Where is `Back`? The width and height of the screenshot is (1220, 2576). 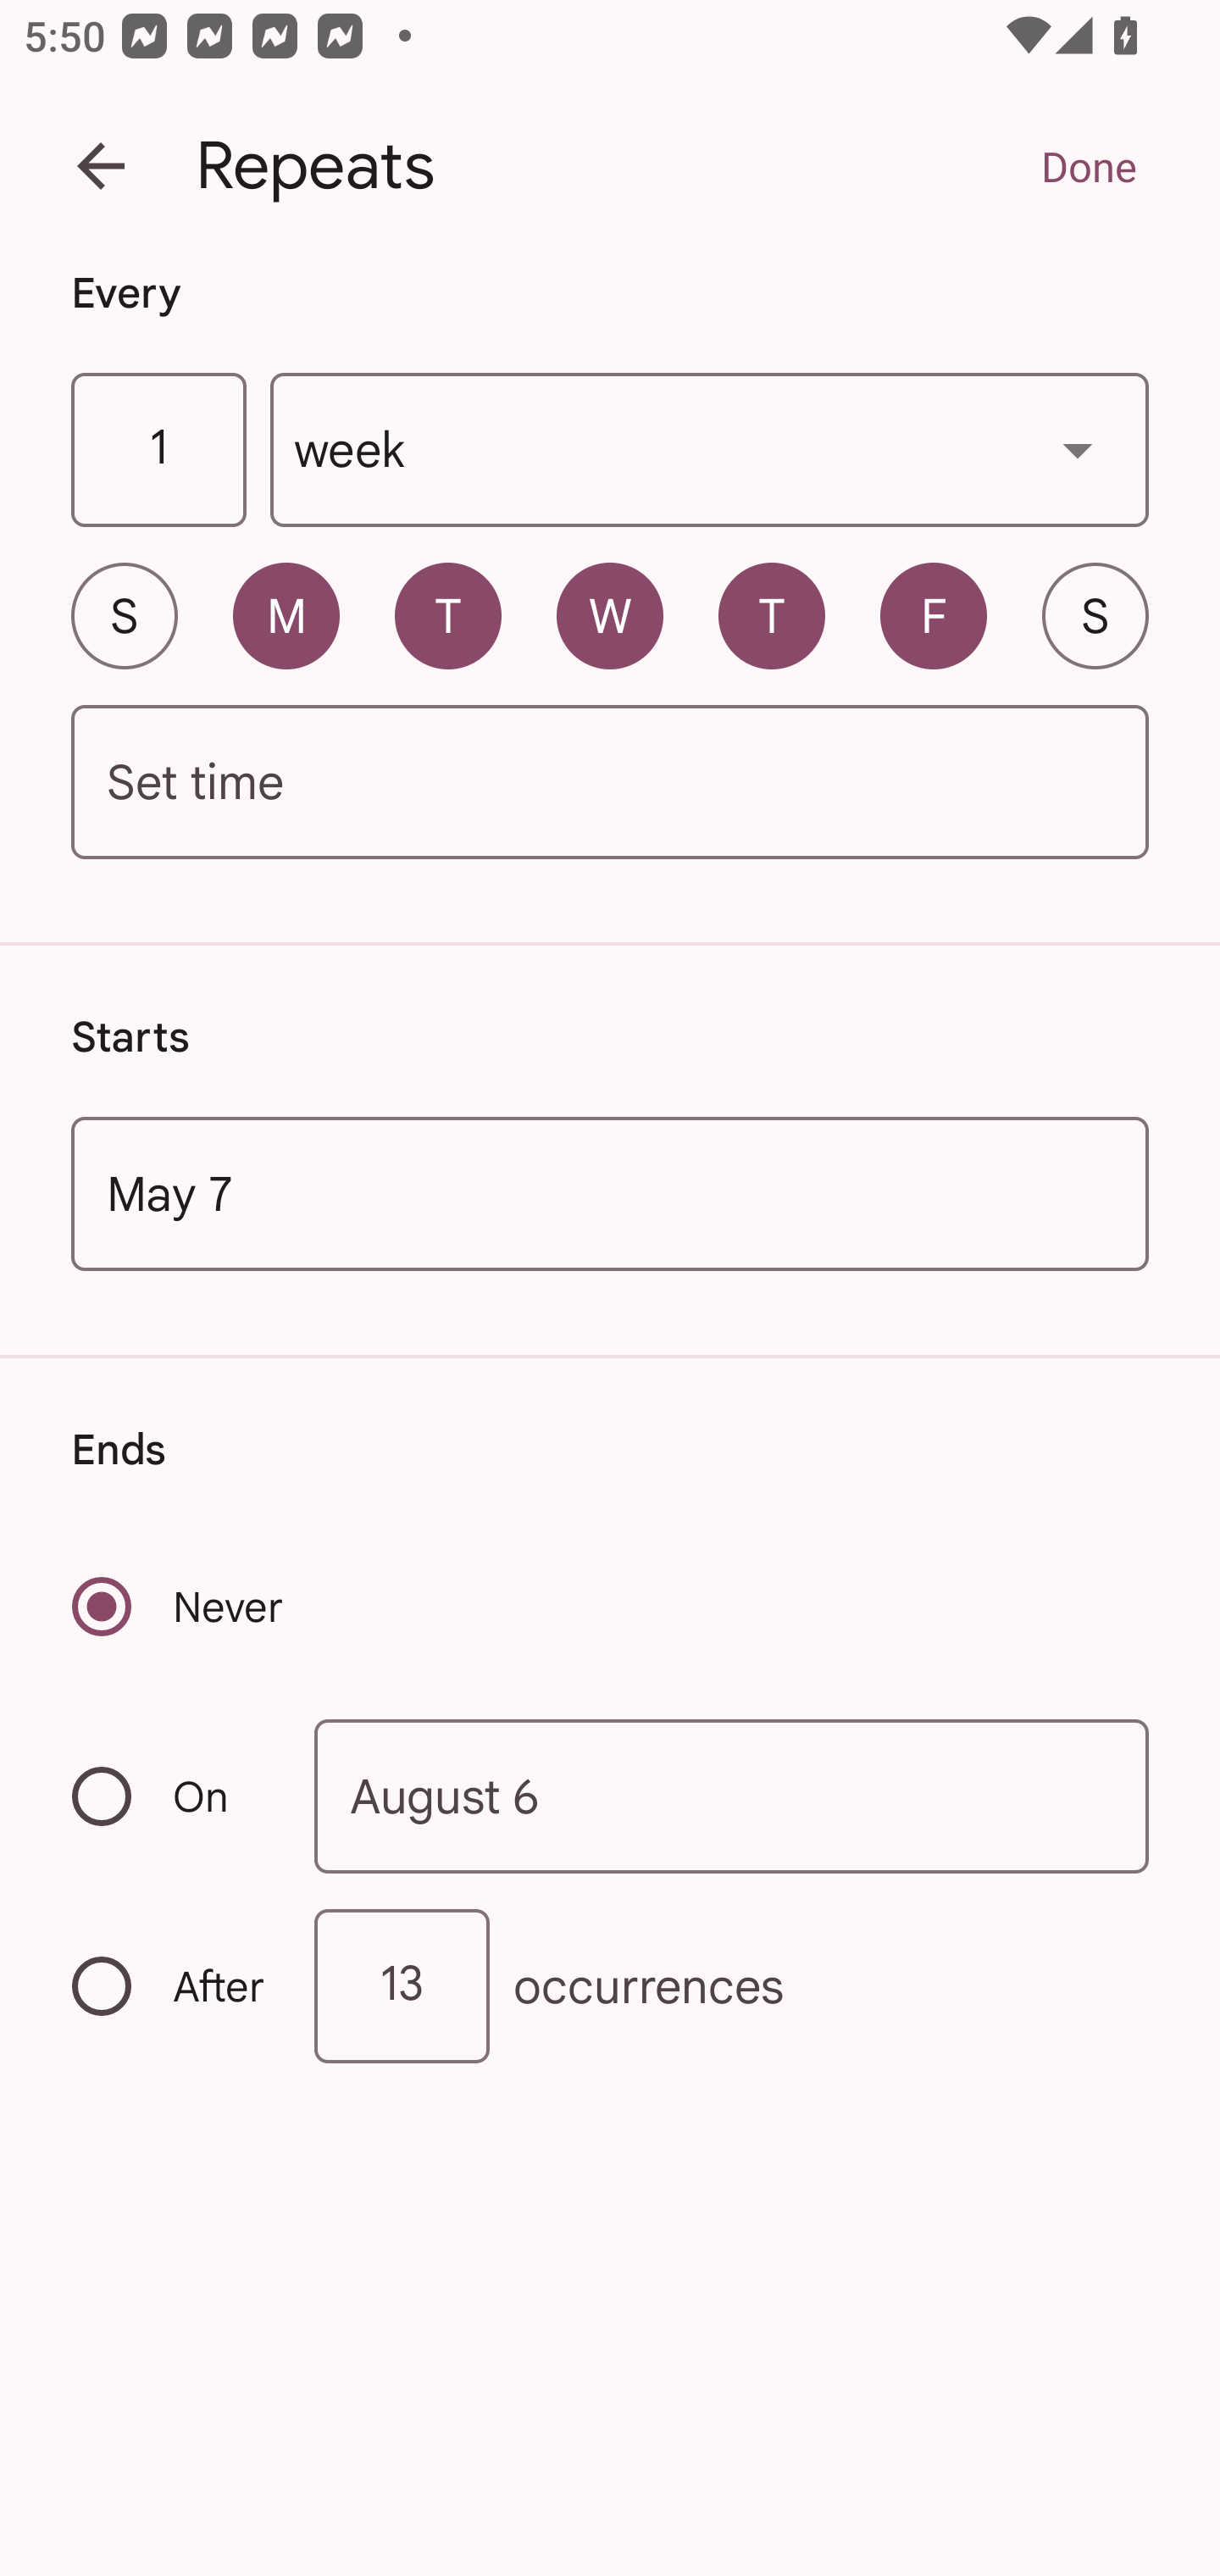
Back is located at coordinates (101, 166).